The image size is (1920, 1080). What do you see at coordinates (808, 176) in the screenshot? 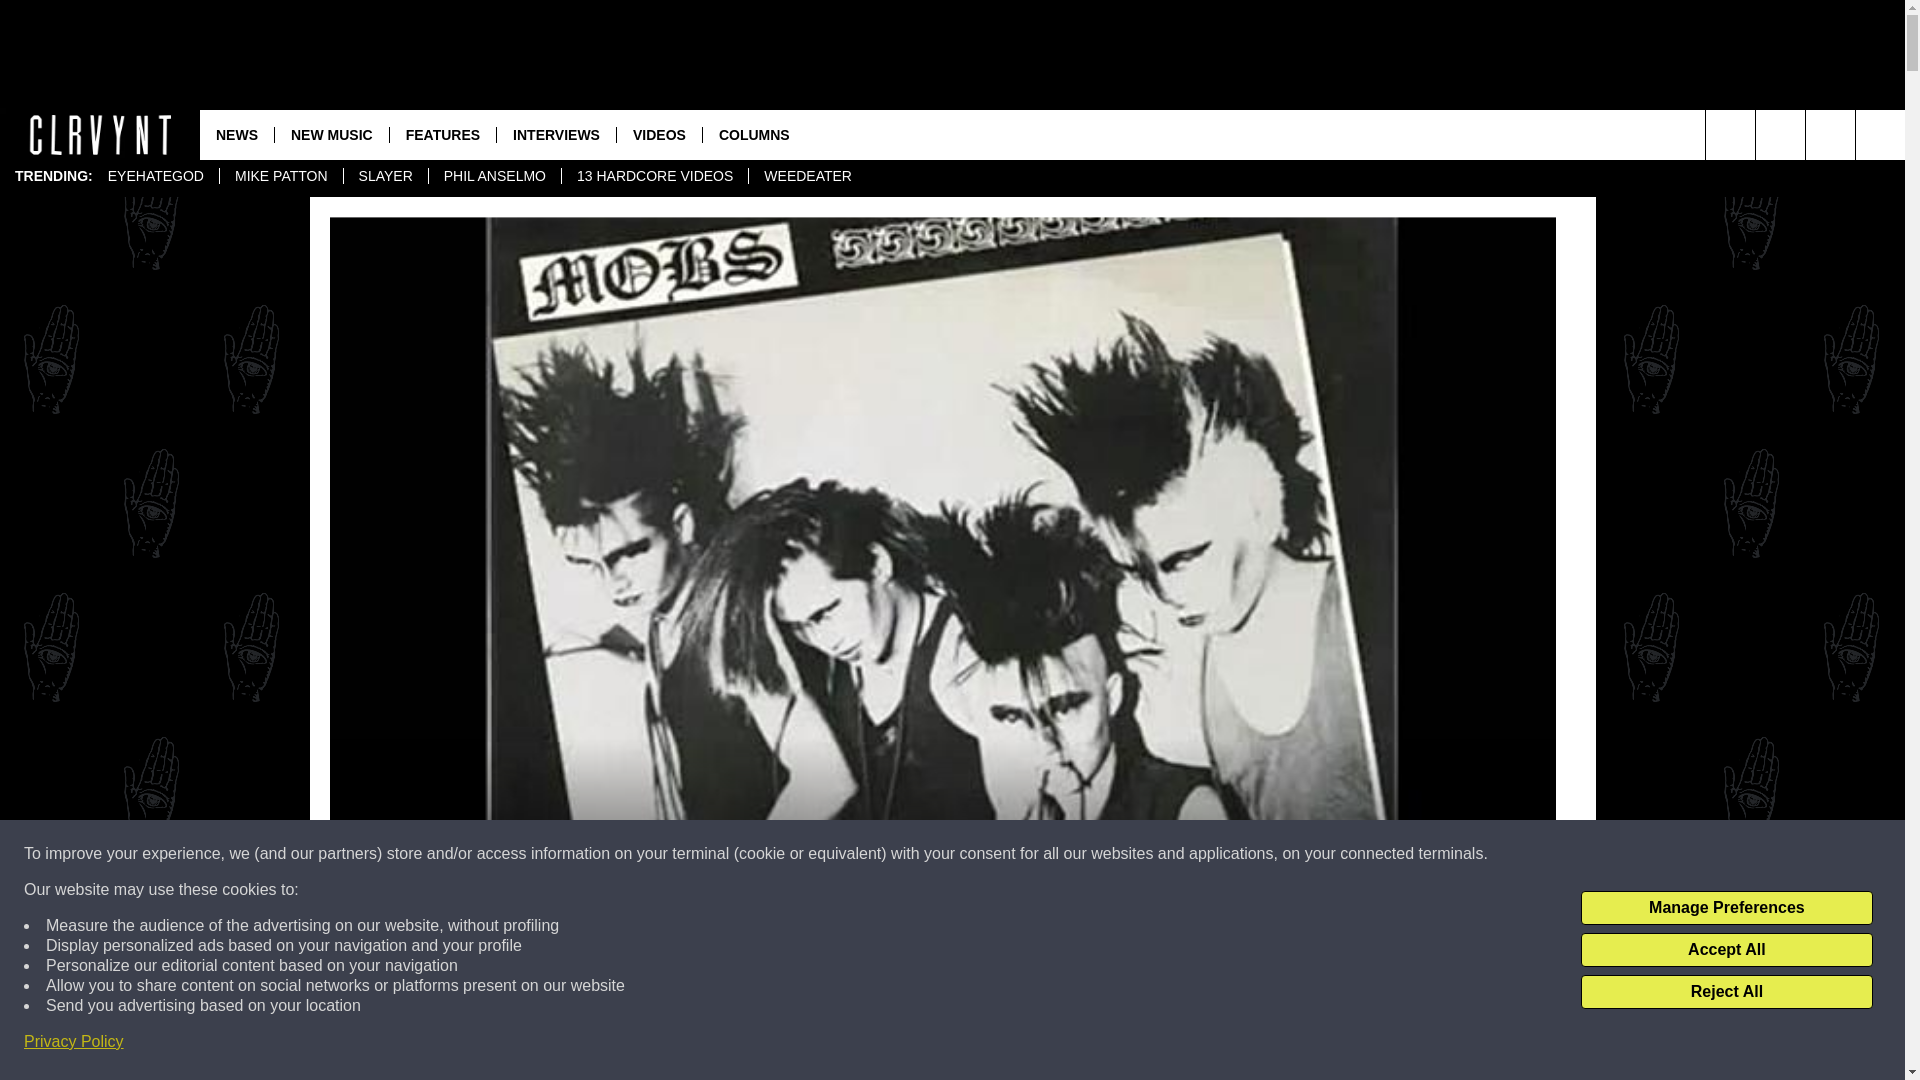
I see `WEEDEATER` at bounding box center [808, 176].